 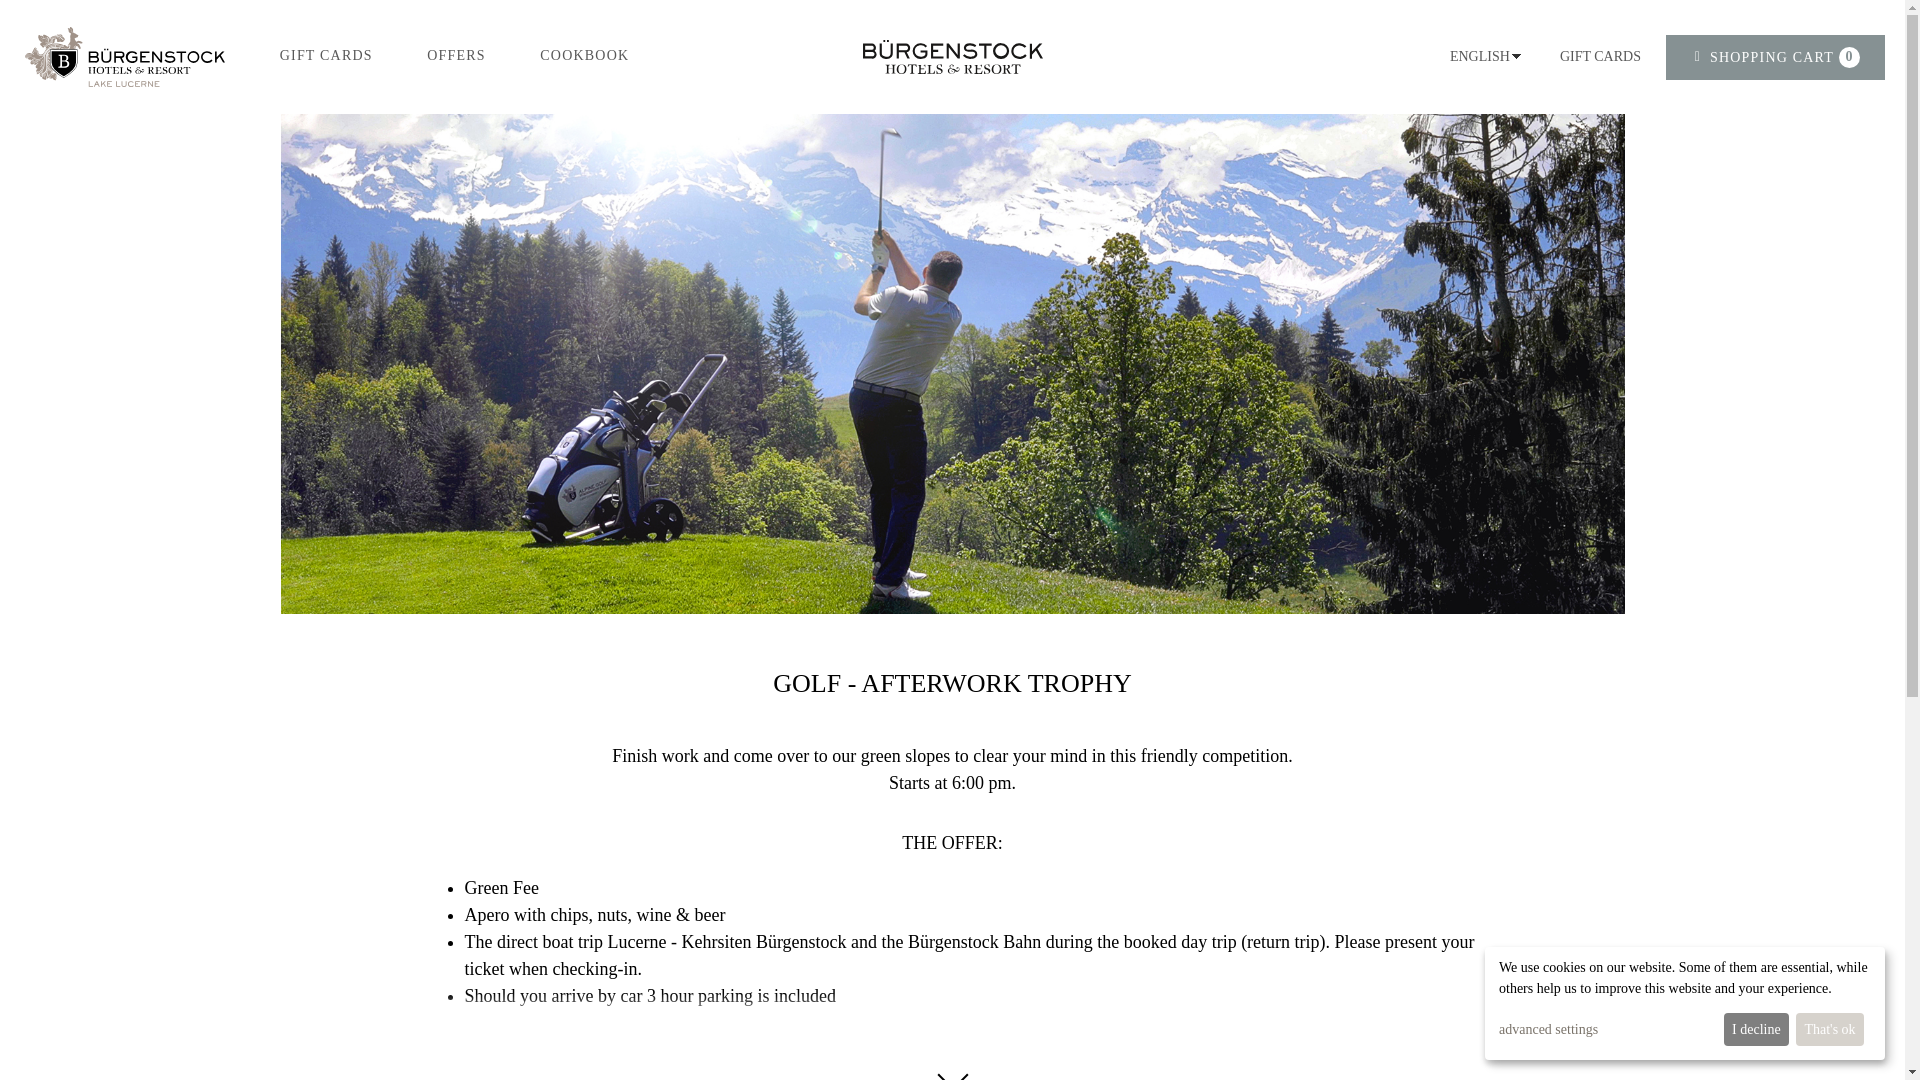 What do you see at coordinates (1600, 56) in the screenshot?
I see `edit cookies ` at bounding box center [1600, 56].